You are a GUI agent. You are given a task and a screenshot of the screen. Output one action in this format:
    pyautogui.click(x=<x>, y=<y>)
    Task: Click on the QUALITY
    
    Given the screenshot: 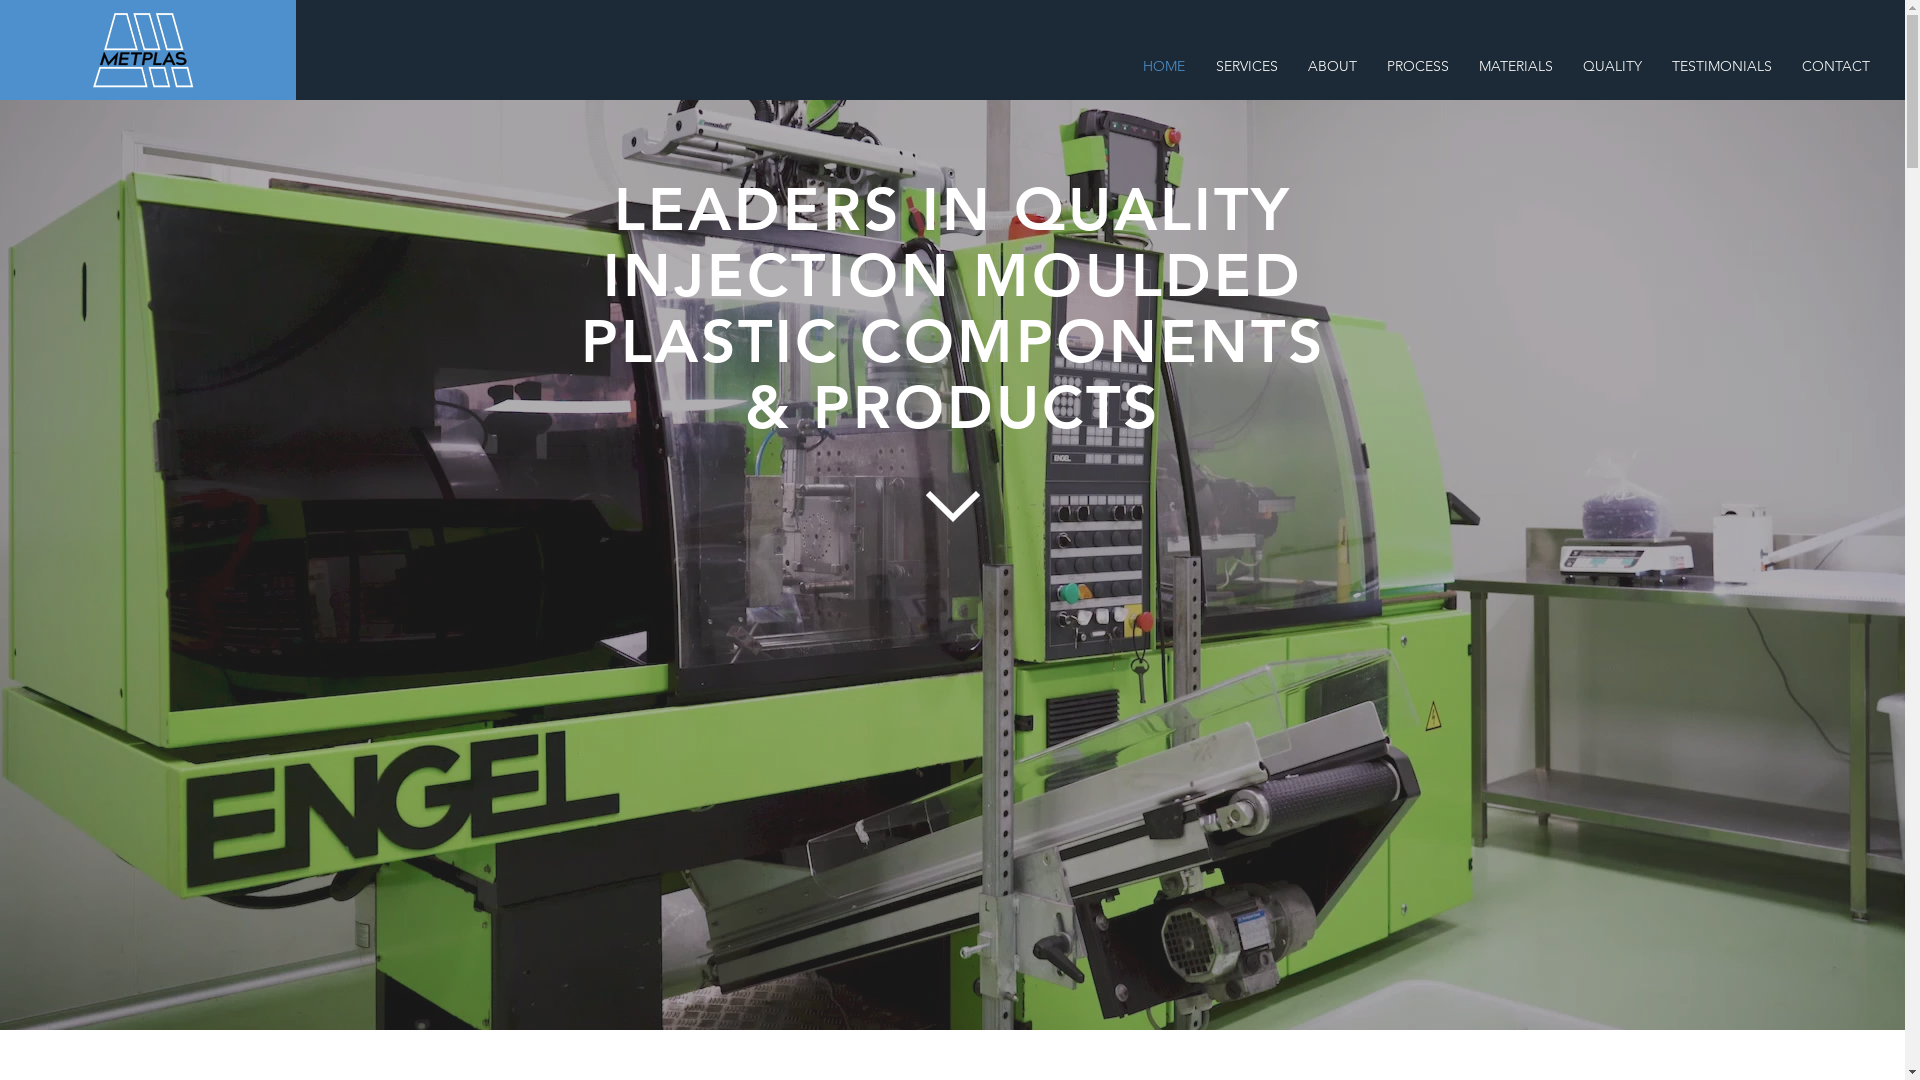 What is the action you would take?
    pyautogui.click(x=1612, y=66)
    